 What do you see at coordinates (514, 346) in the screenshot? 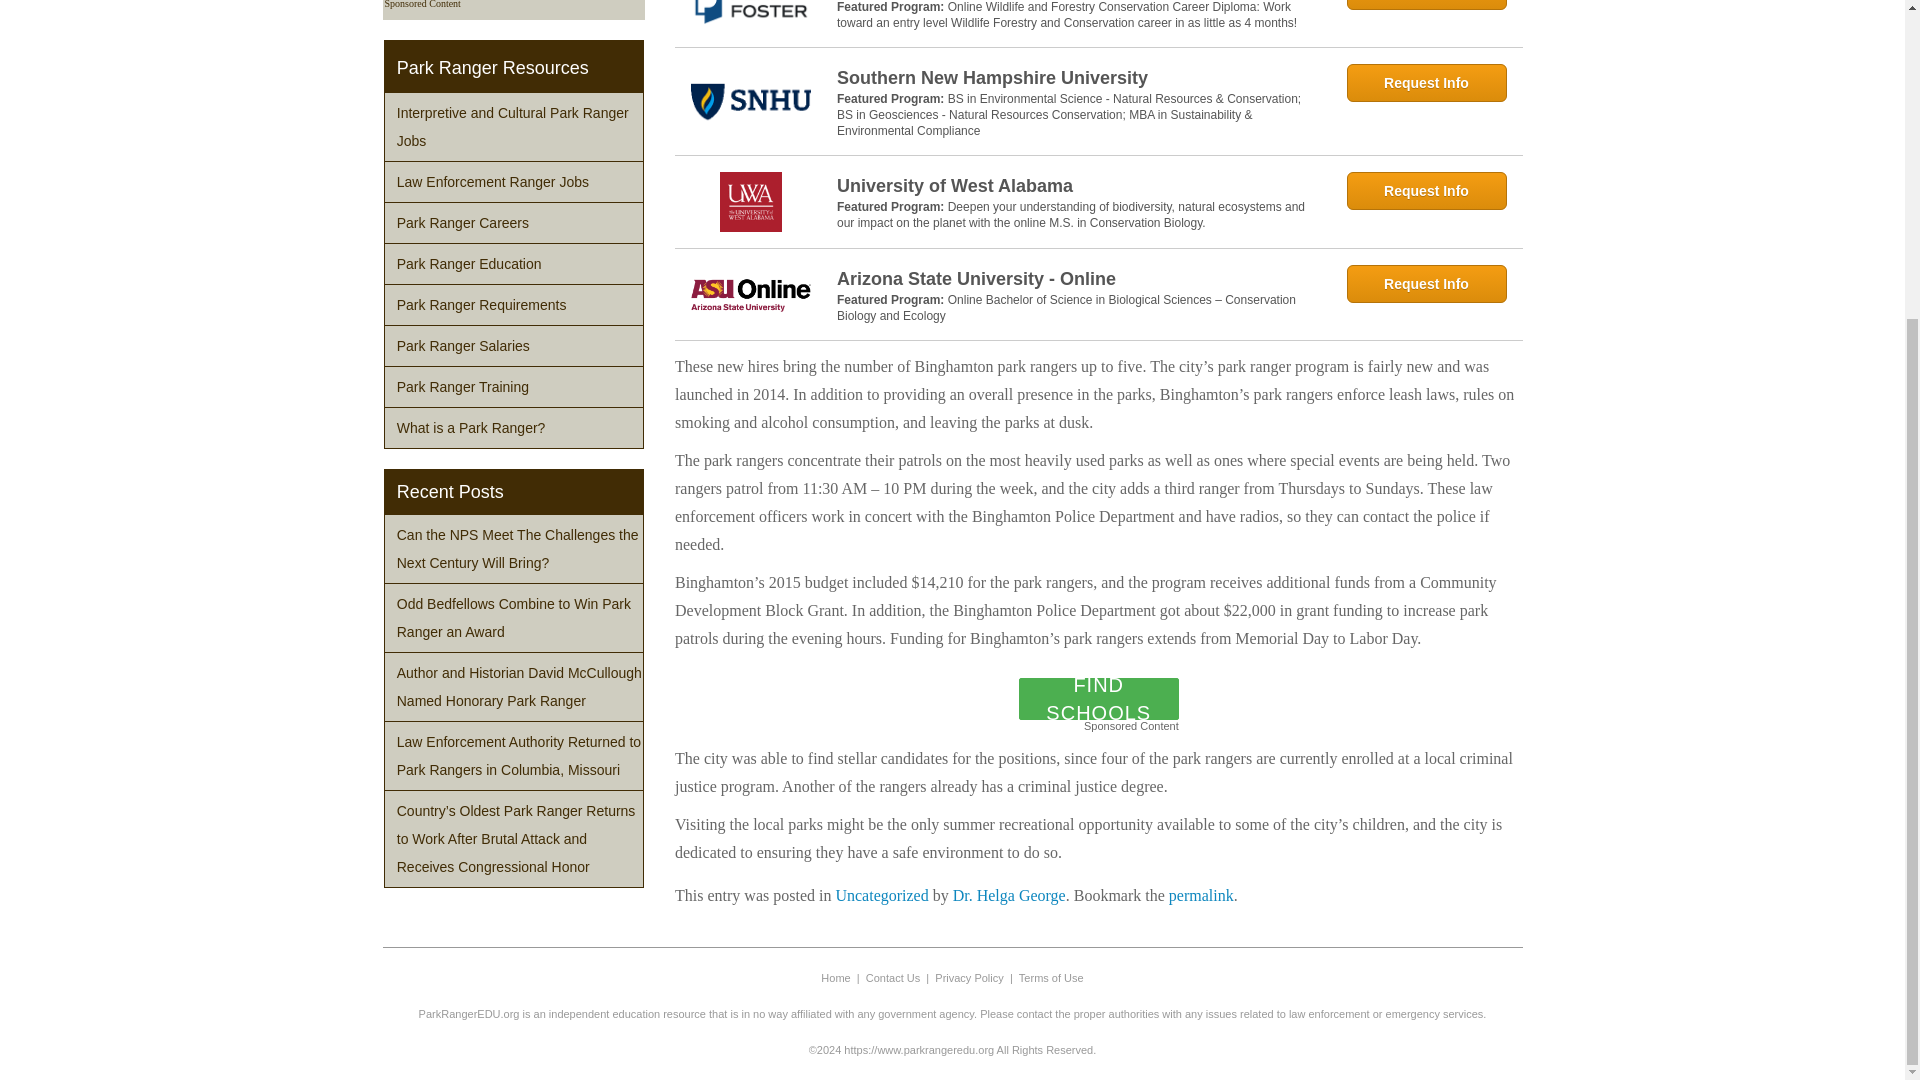
I see `Park Ranger Salaries` at bounding box center [514, 346].